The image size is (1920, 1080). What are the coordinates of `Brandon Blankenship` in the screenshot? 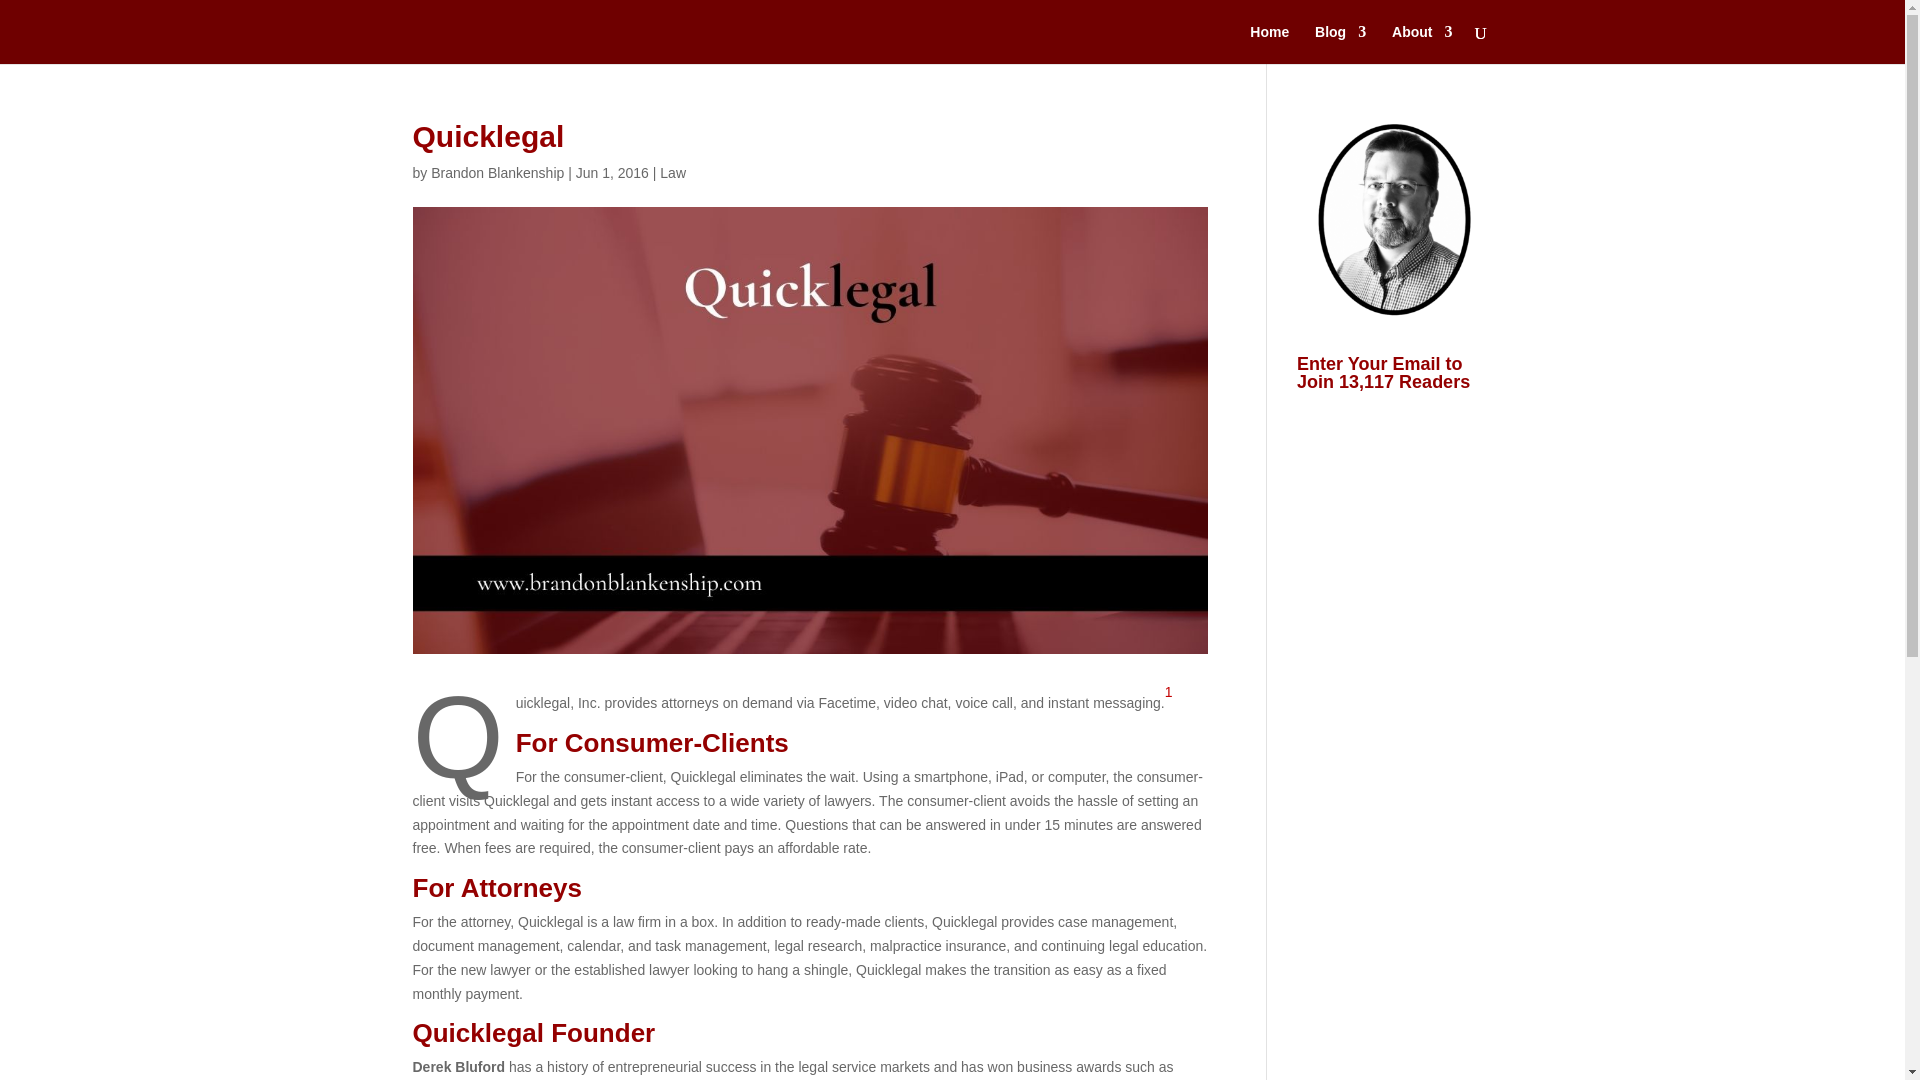 It's located at (497, 173).